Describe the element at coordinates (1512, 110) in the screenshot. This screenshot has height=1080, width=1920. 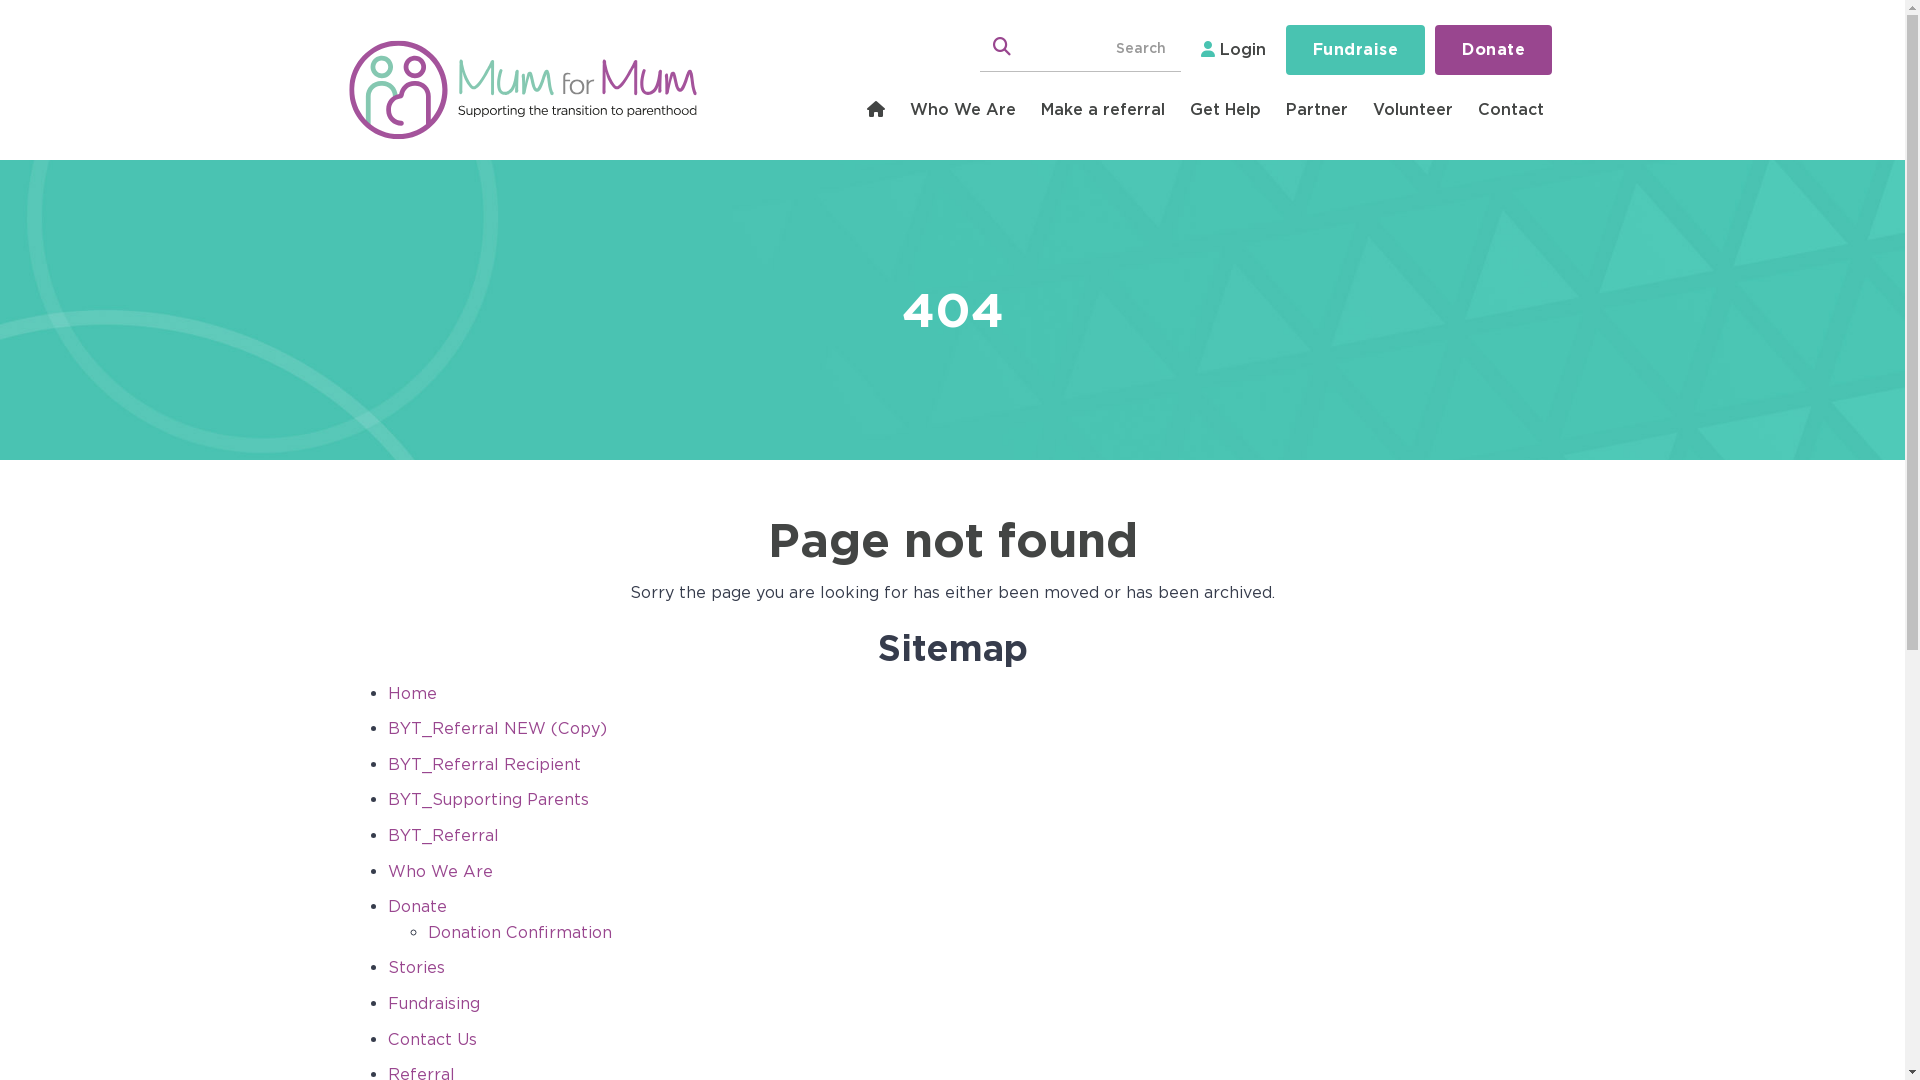
I see `Contact` at that location.